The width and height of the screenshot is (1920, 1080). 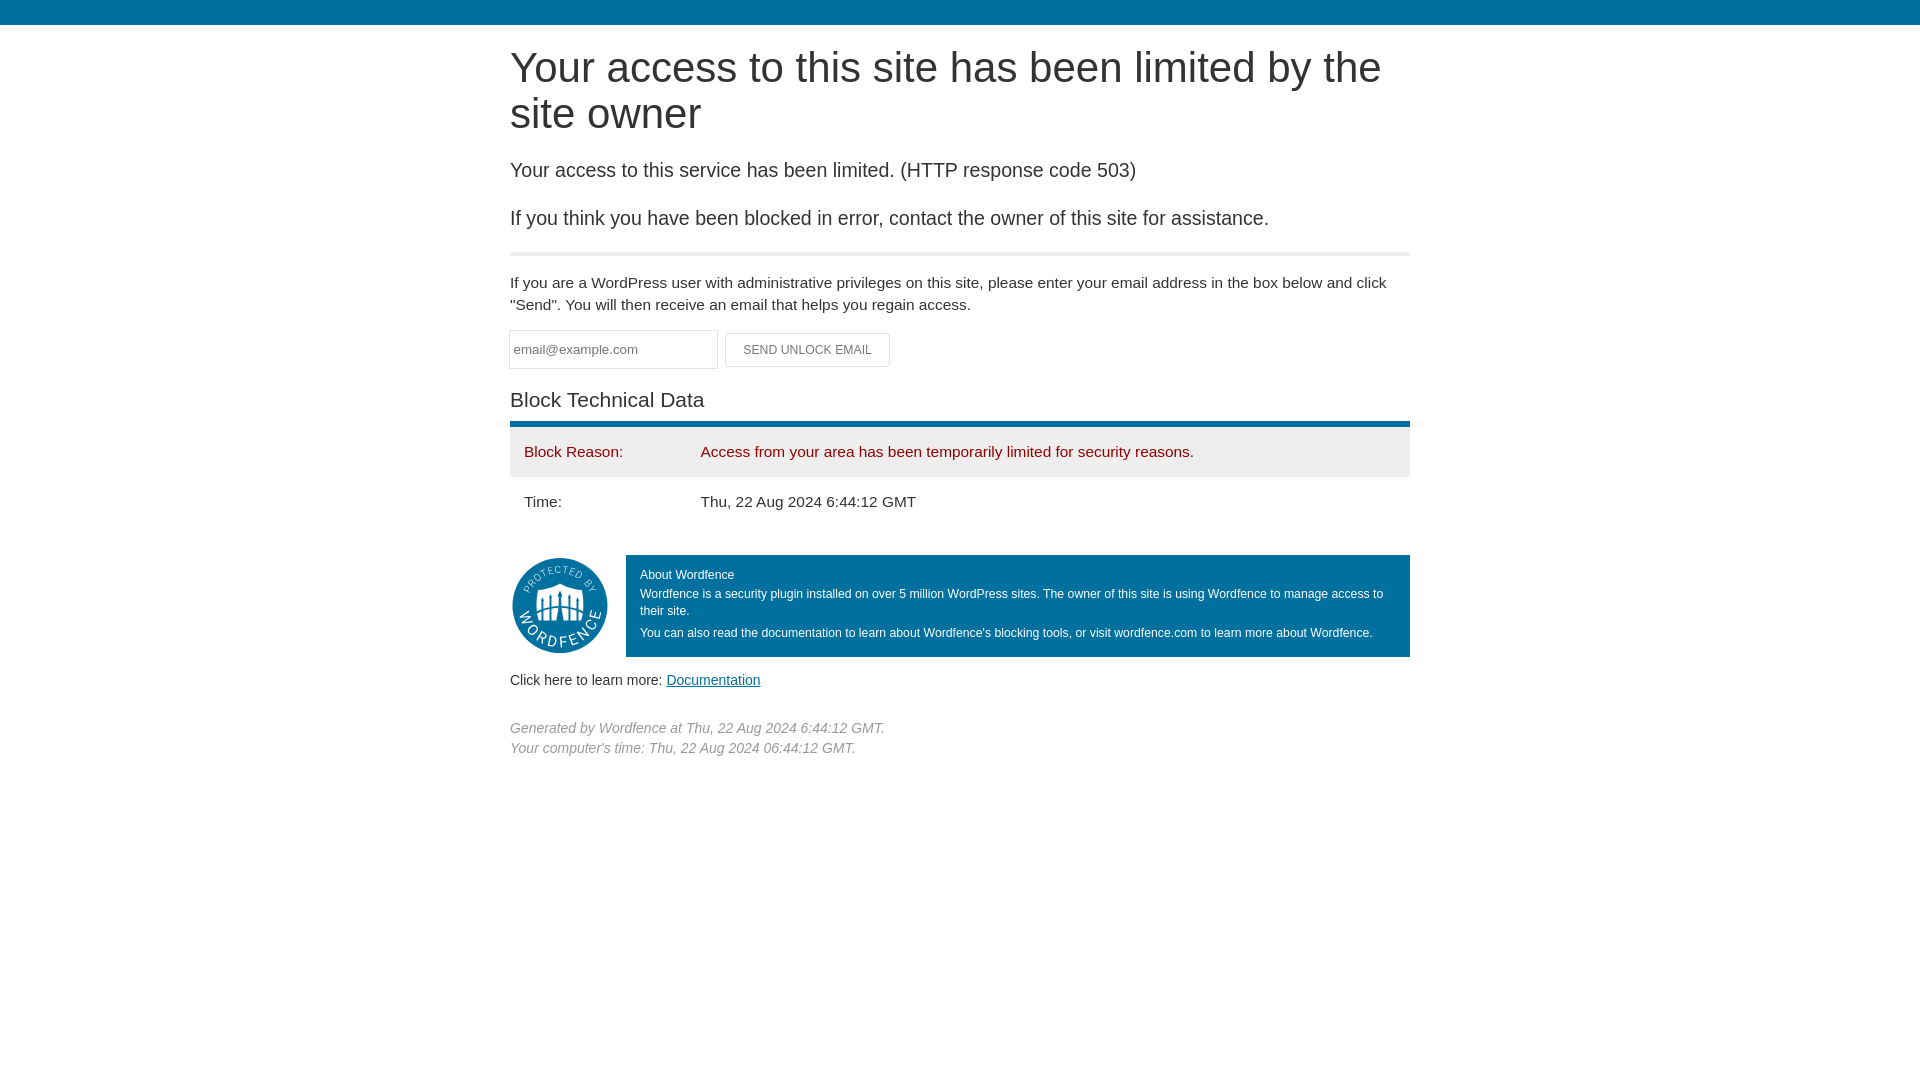 What do you see at coordinates (713, 679) in the screenshot?
I see `Documentation` at bounding box center [713, 679].